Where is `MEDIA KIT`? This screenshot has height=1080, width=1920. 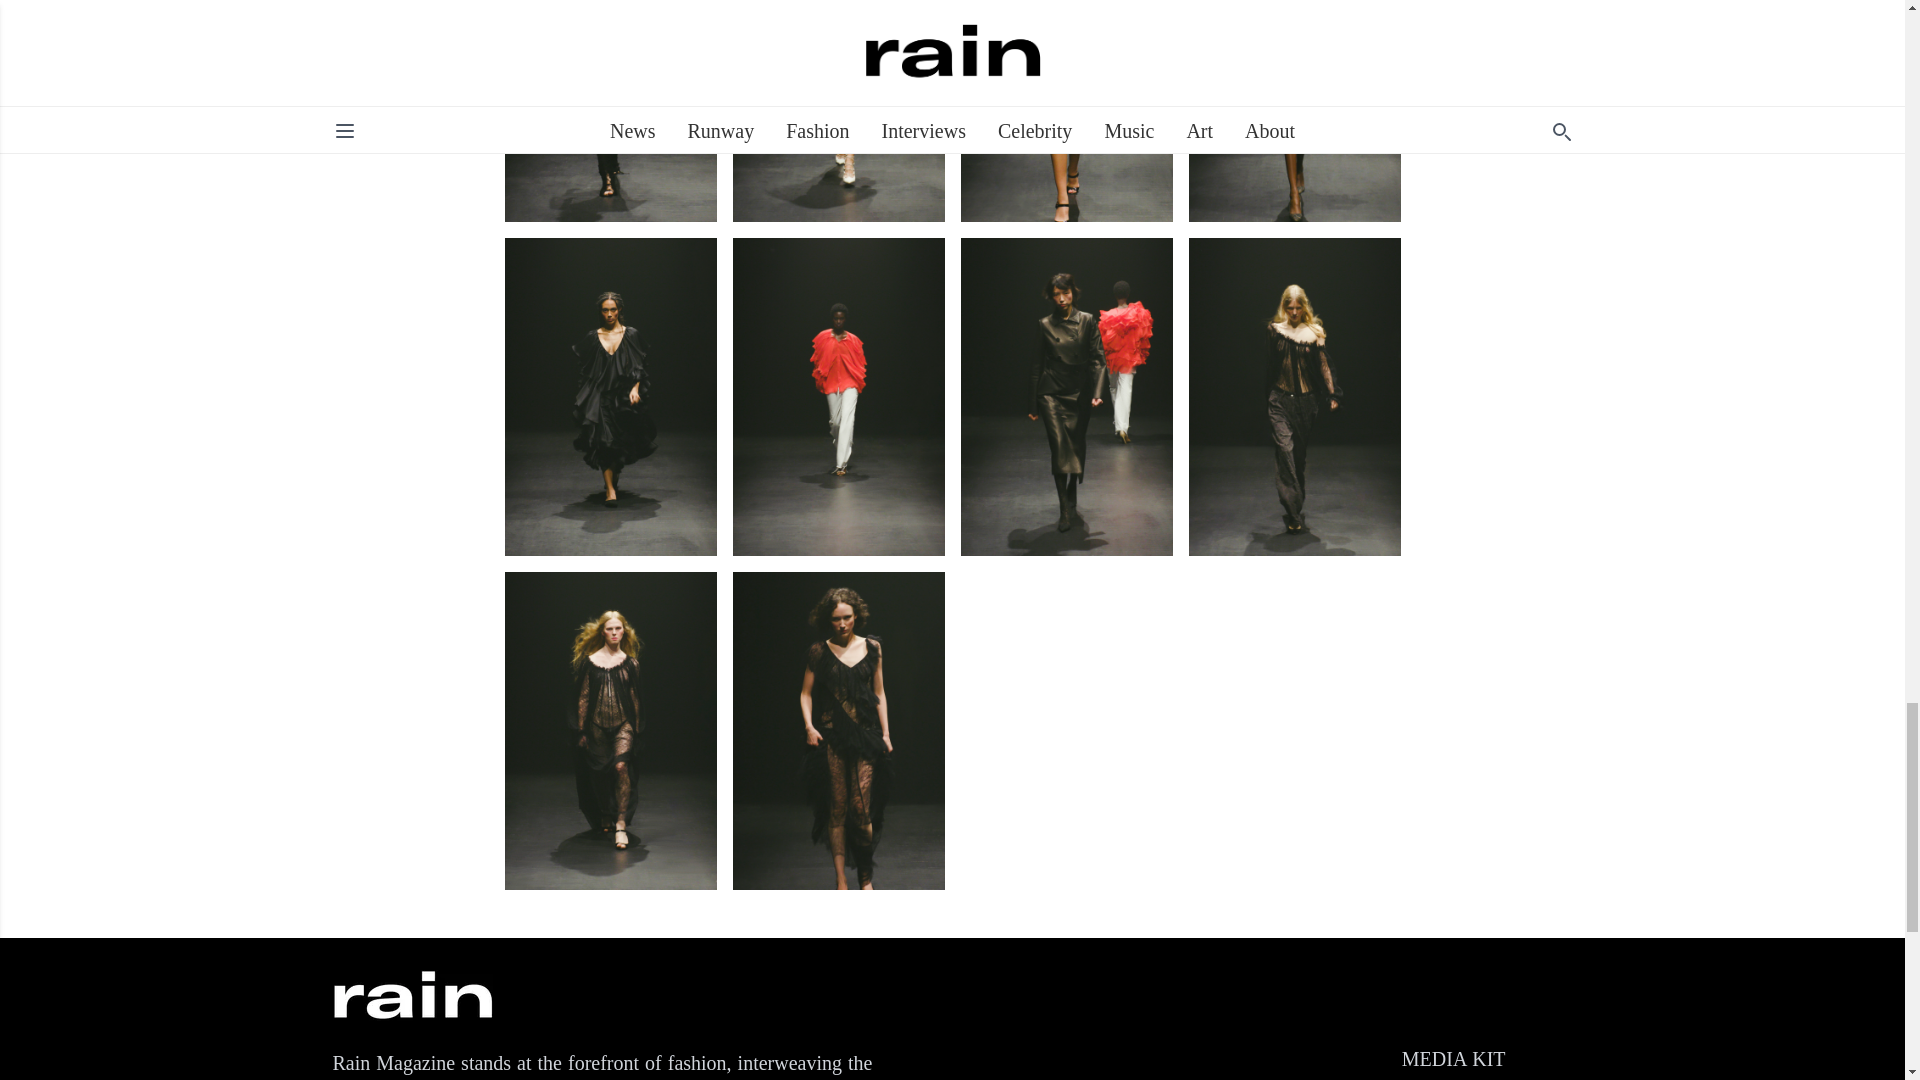 MEDIA KIT is located at coordinates (1453, 1058).